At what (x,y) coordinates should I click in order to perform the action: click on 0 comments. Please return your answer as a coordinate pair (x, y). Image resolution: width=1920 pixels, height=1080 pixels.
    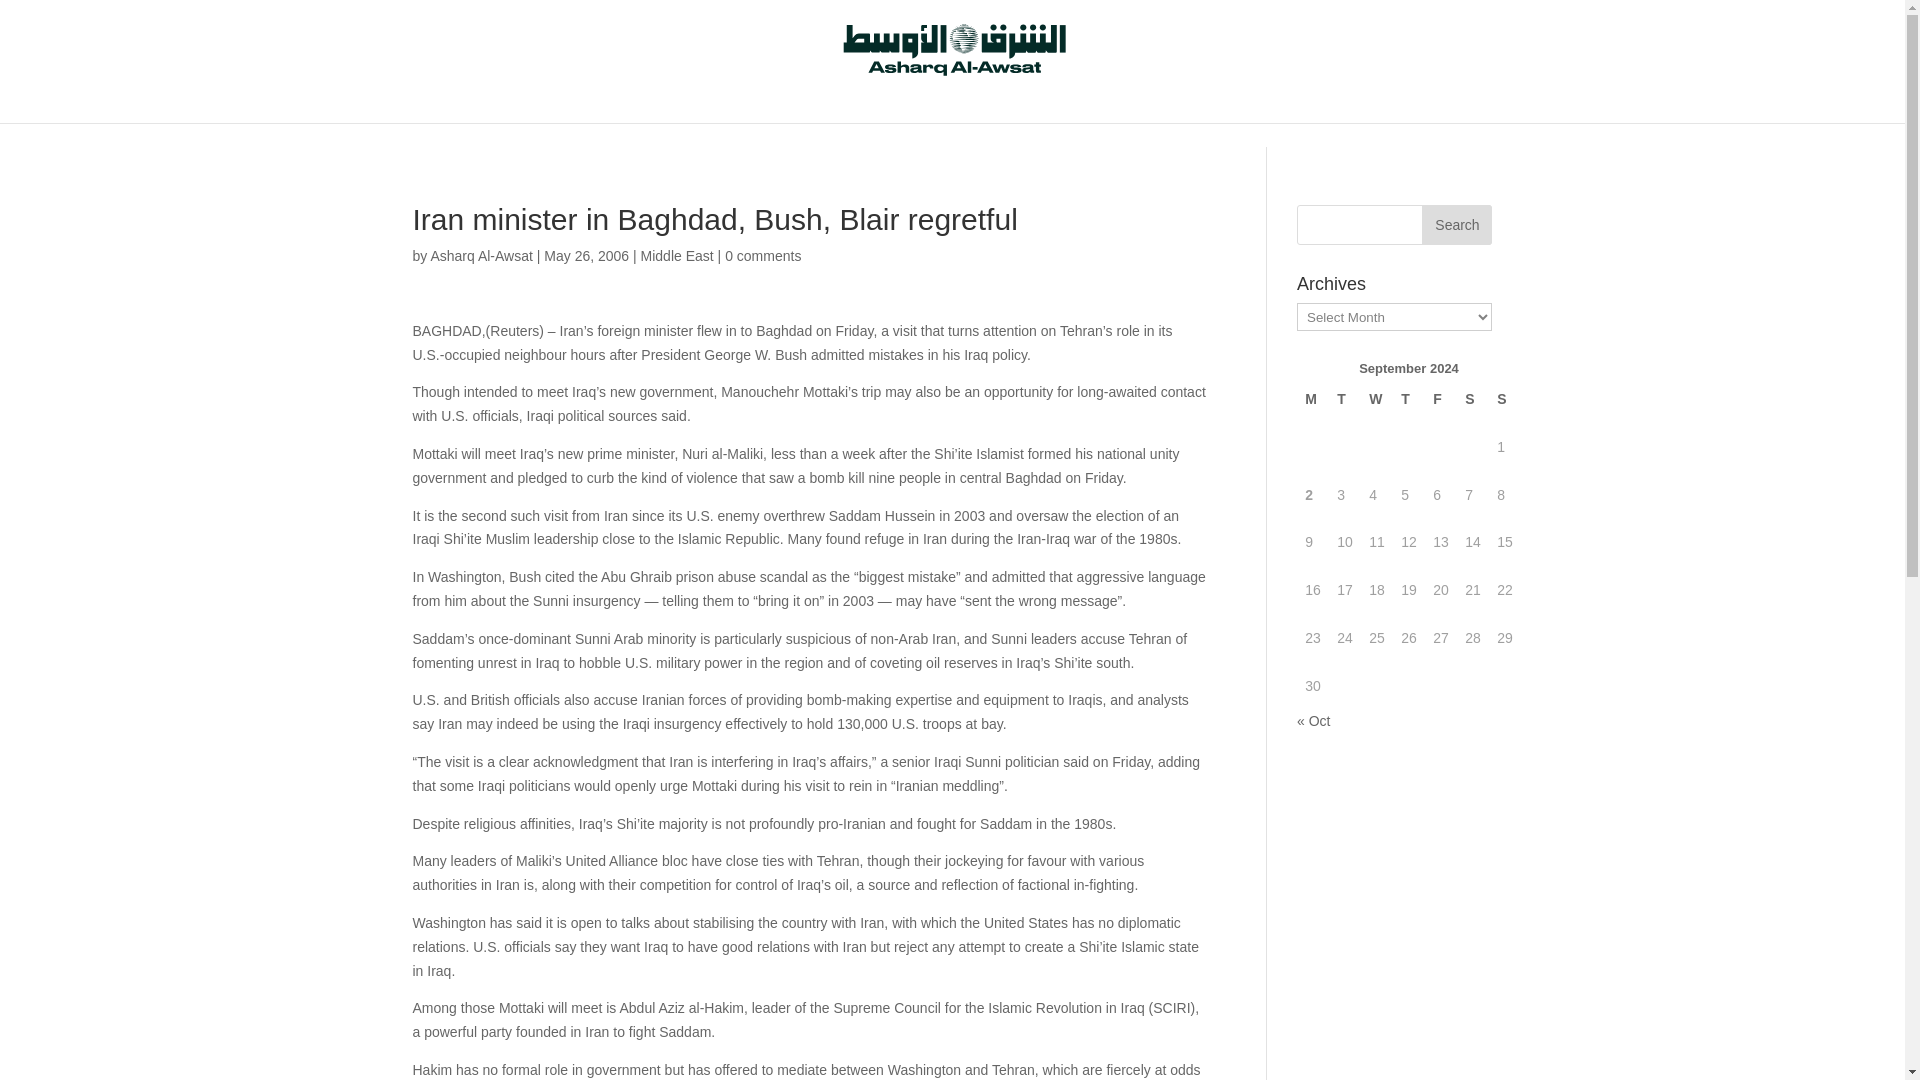
    Looking at the image, I should click on (762, 256).